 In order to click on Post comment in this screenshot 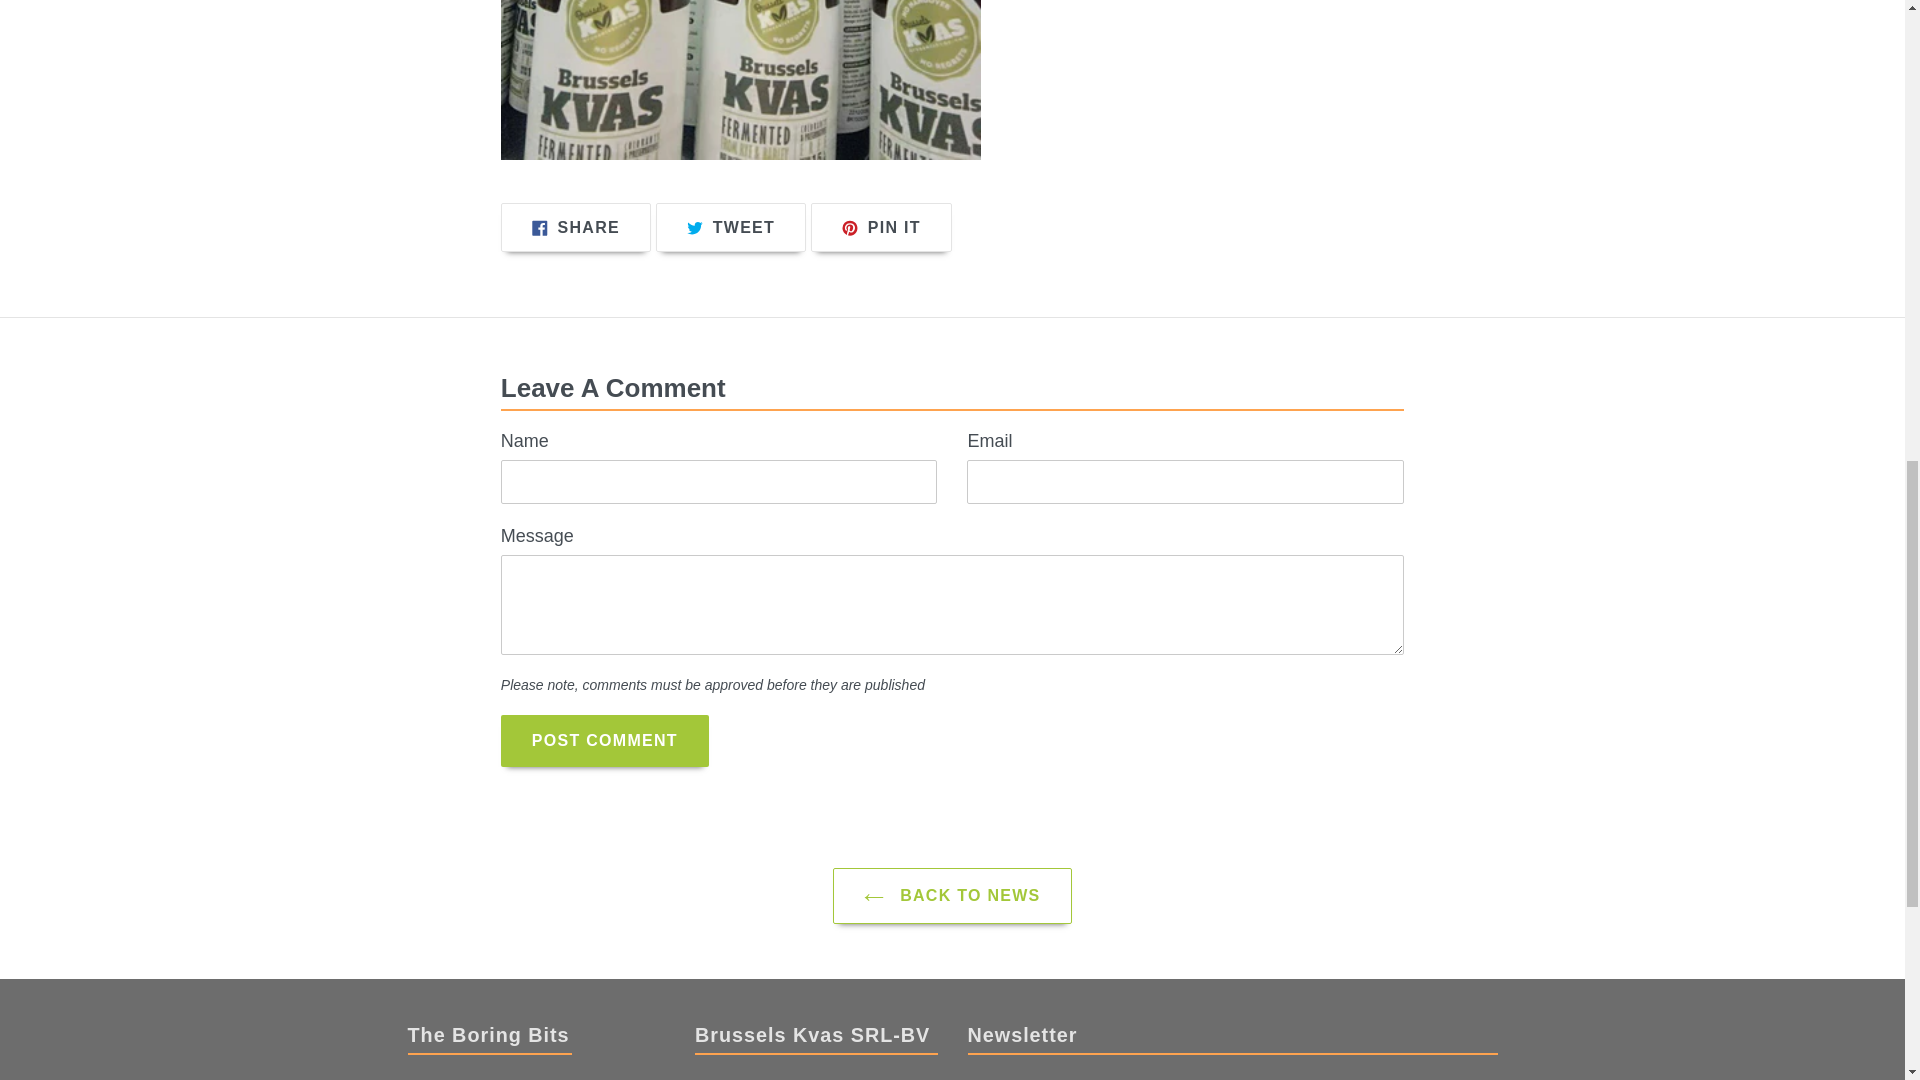, I will do `click(576, 227)`.